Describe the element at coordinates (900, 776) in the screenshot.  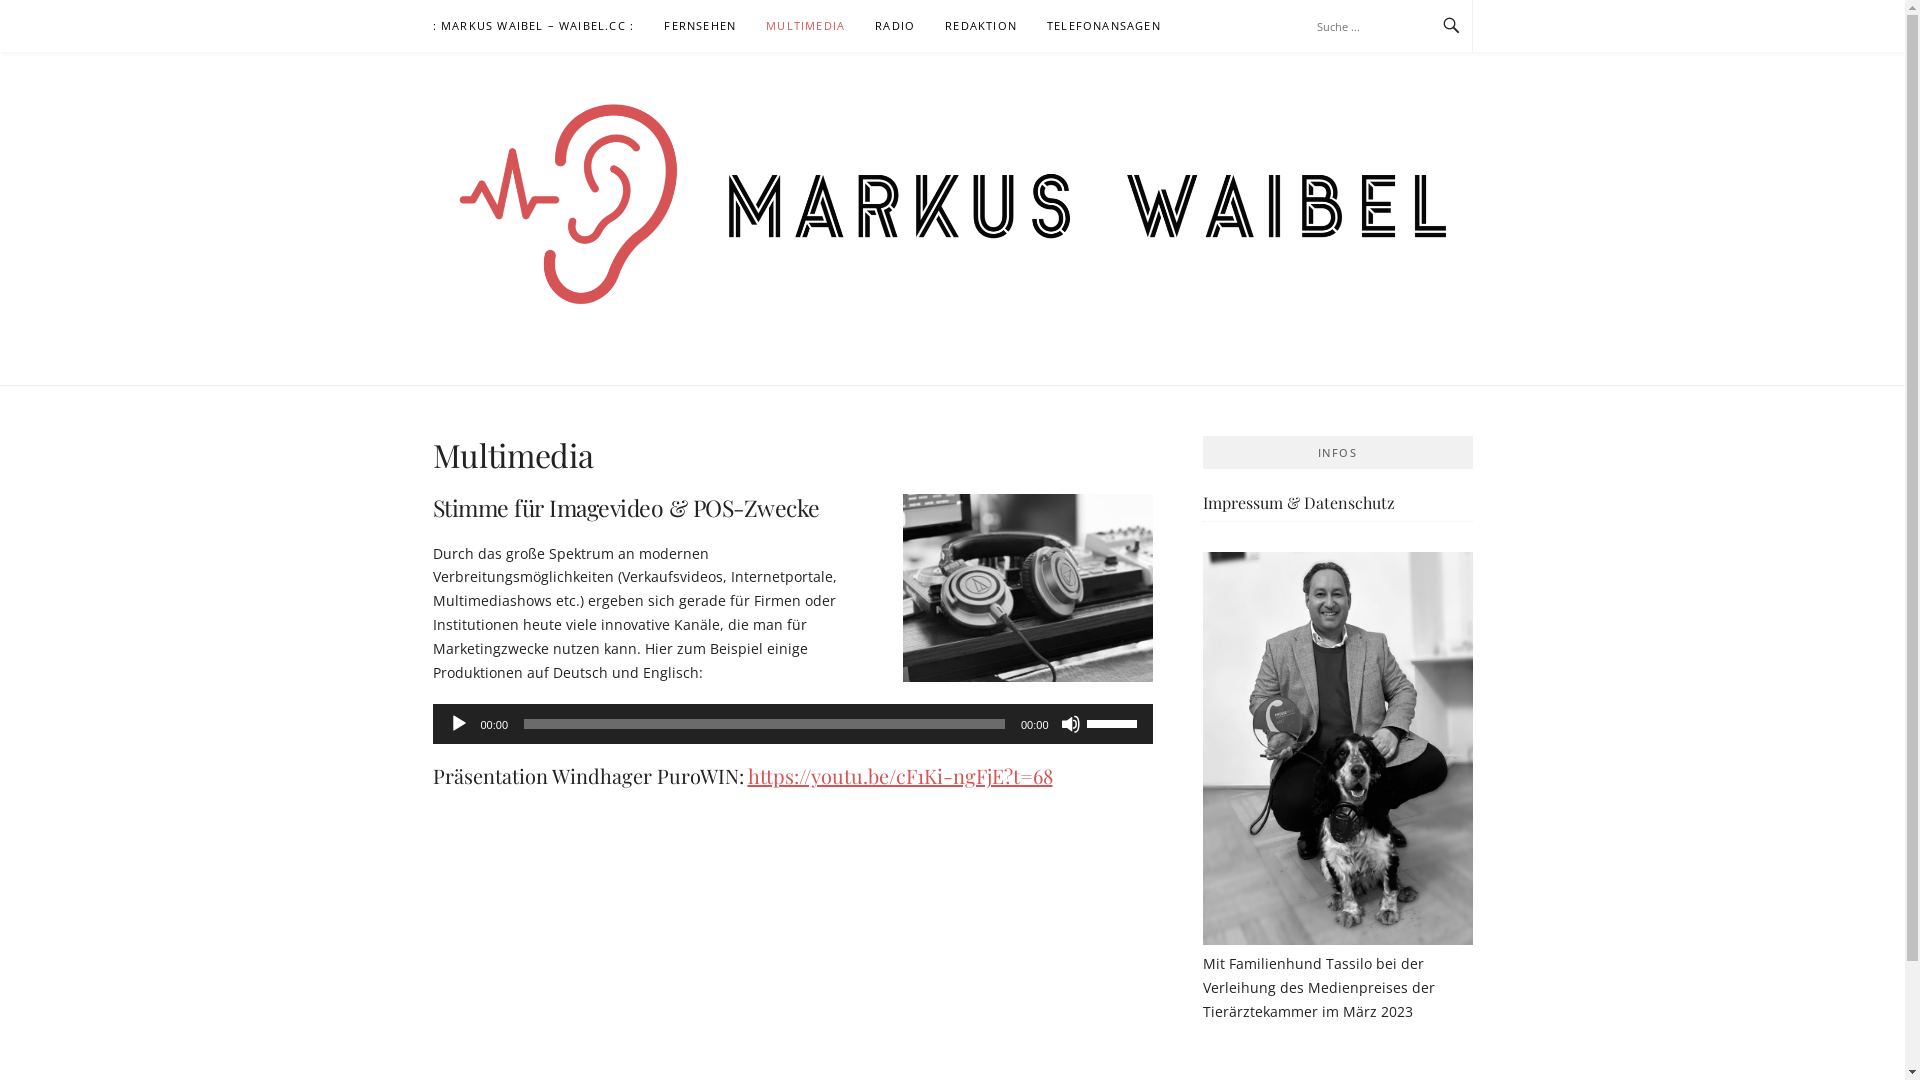
I see `https://youtu.be/cF1Ki-ngFjE?t=68` at that location.